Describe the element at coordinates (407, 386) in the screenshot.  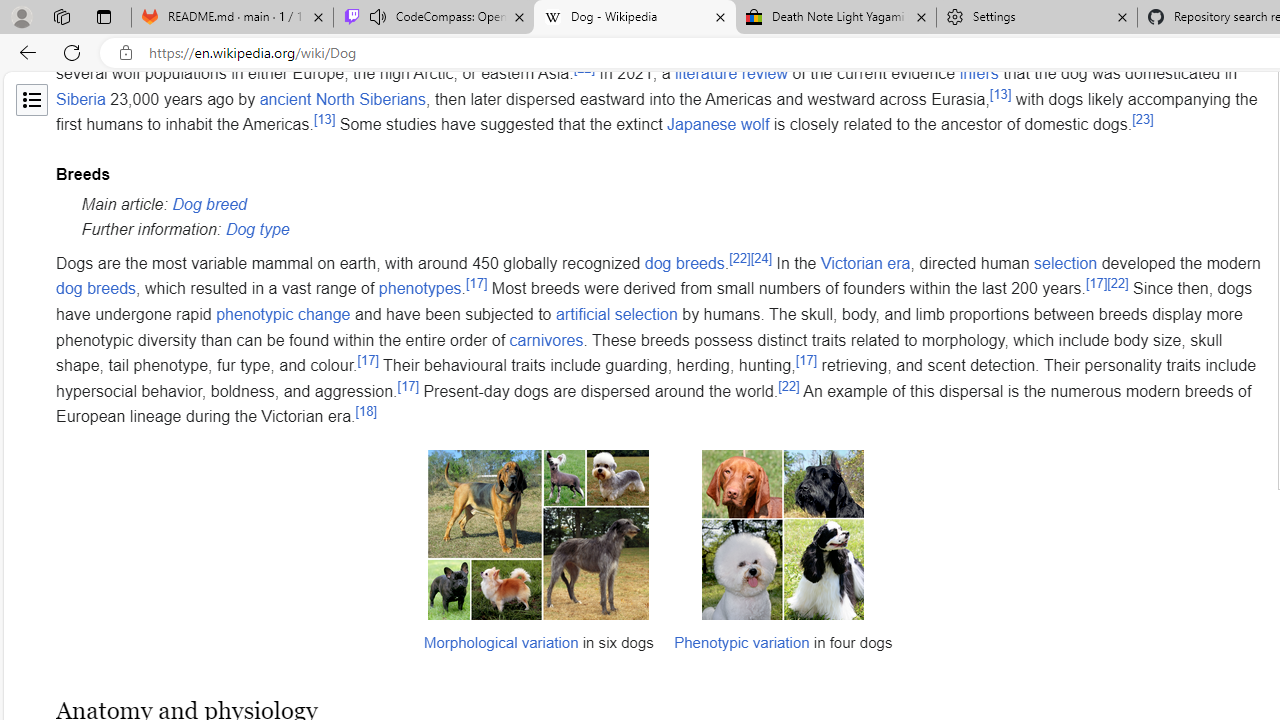
I see `[17]` at that location.